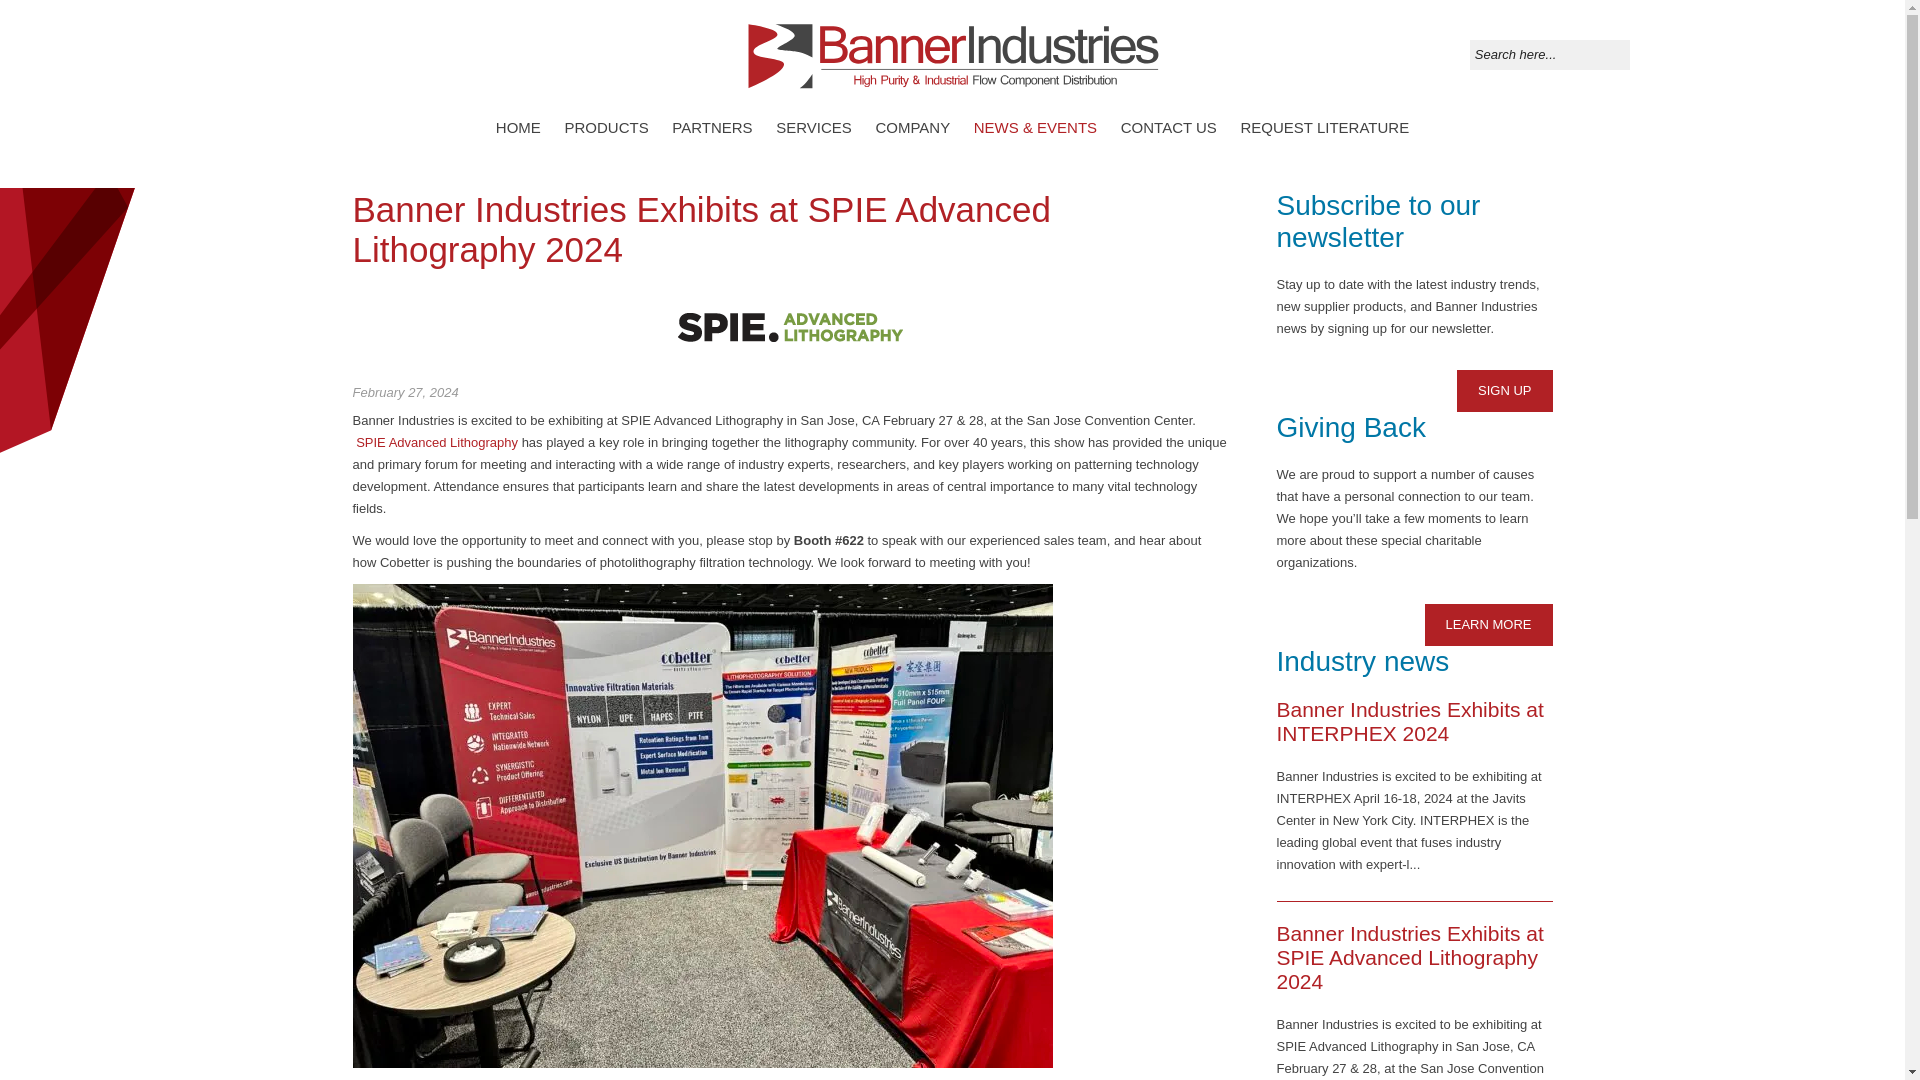 Image resolution: width=1920 pixels, height=1080 pixels. What do you see at coordinates (518, 128) in the screenshot?
I see `HOME` at bounding box center [518, 128].